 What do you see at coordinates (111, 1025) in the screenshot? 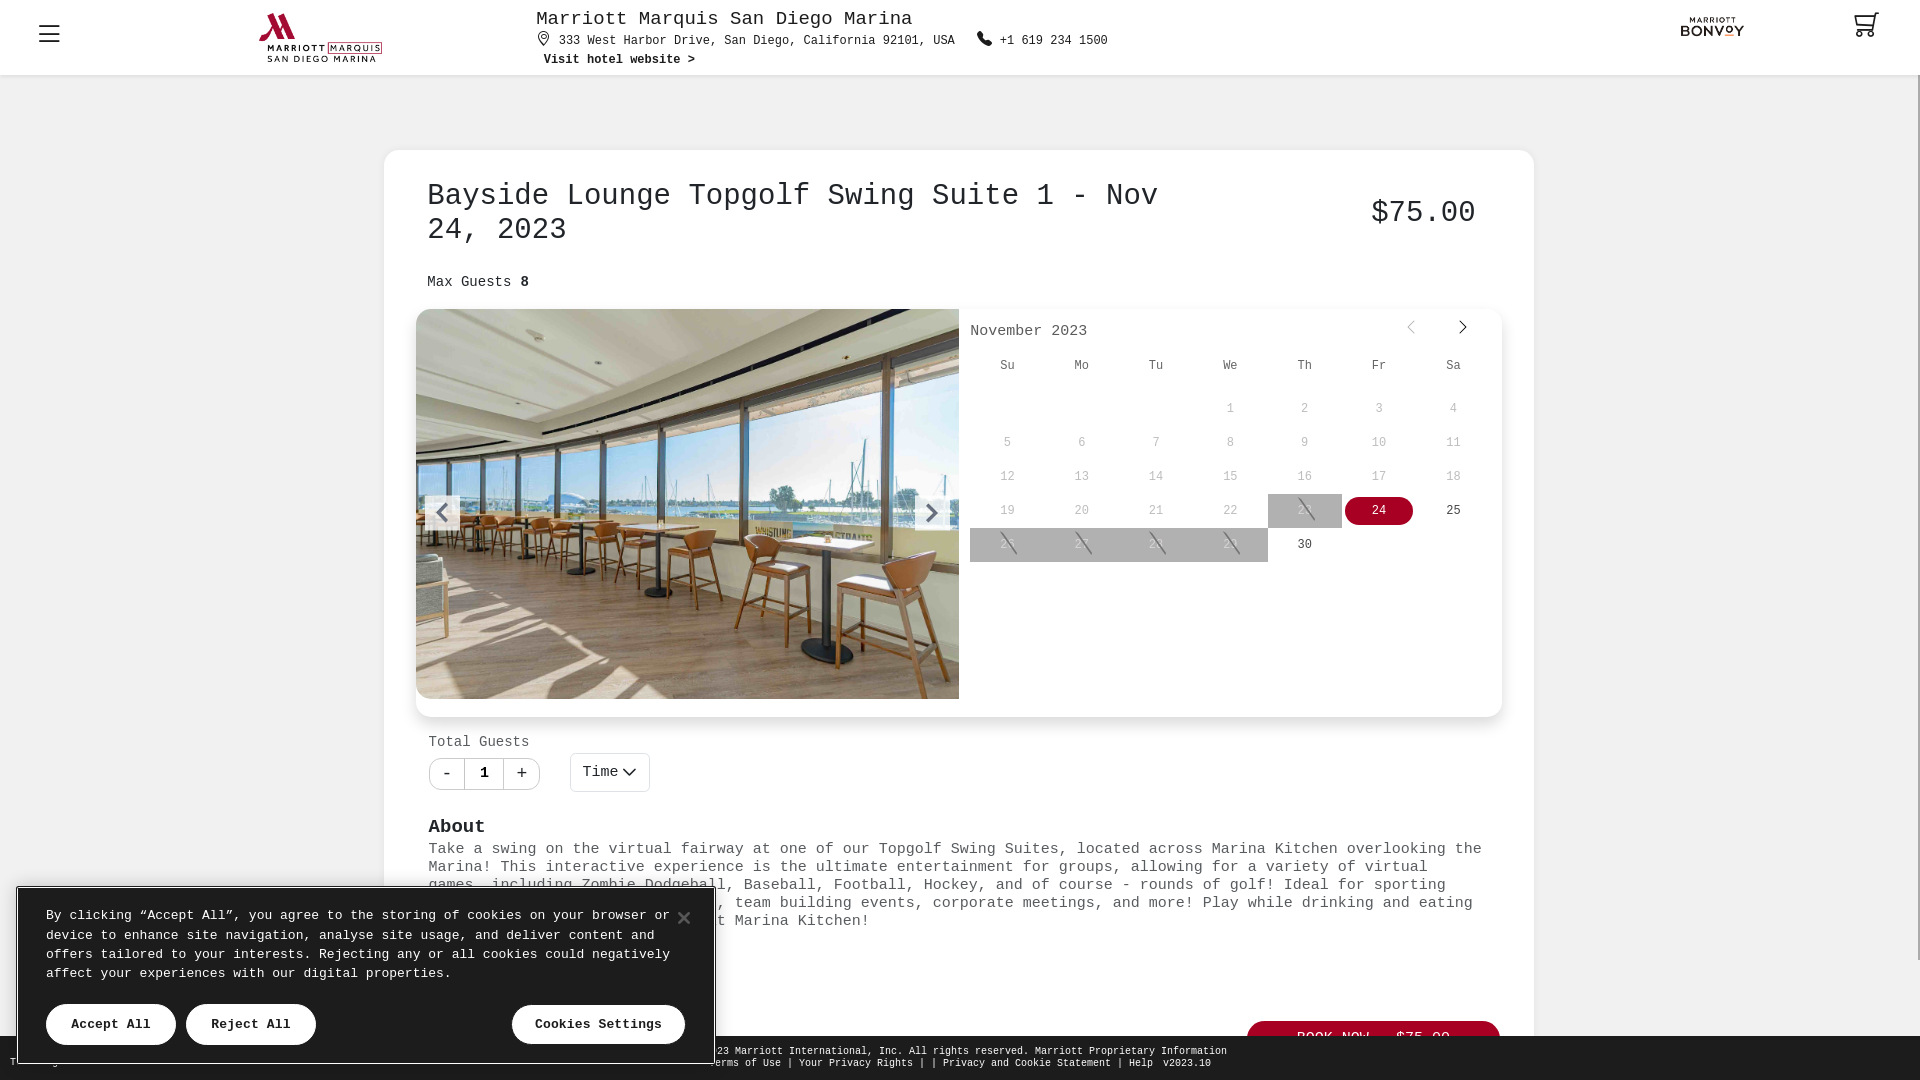
I see `Accept All` at bounding box center [111, 1025].